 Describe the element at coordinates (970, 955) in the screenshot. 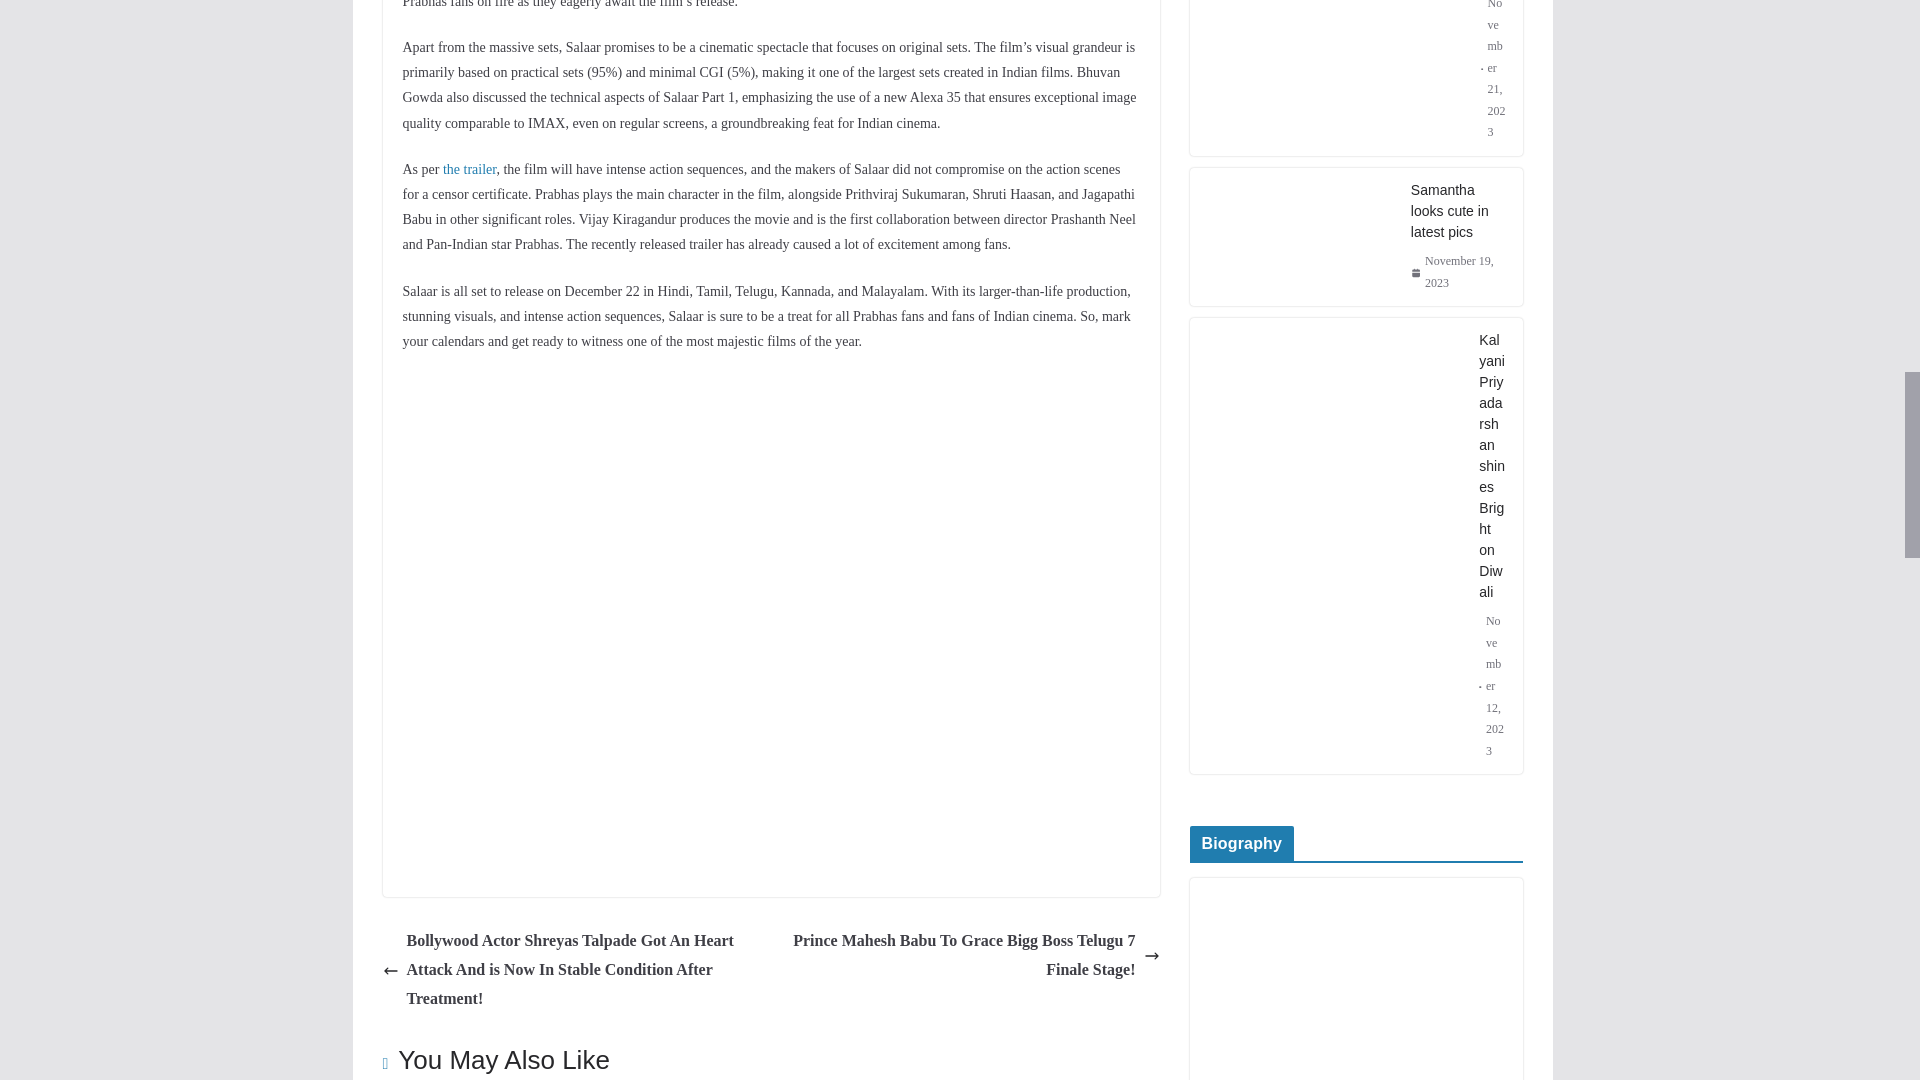

I see `Prince Mahesh Babu To Grace Bigg Boss Telugu 7 Finale Stage!` at that location.